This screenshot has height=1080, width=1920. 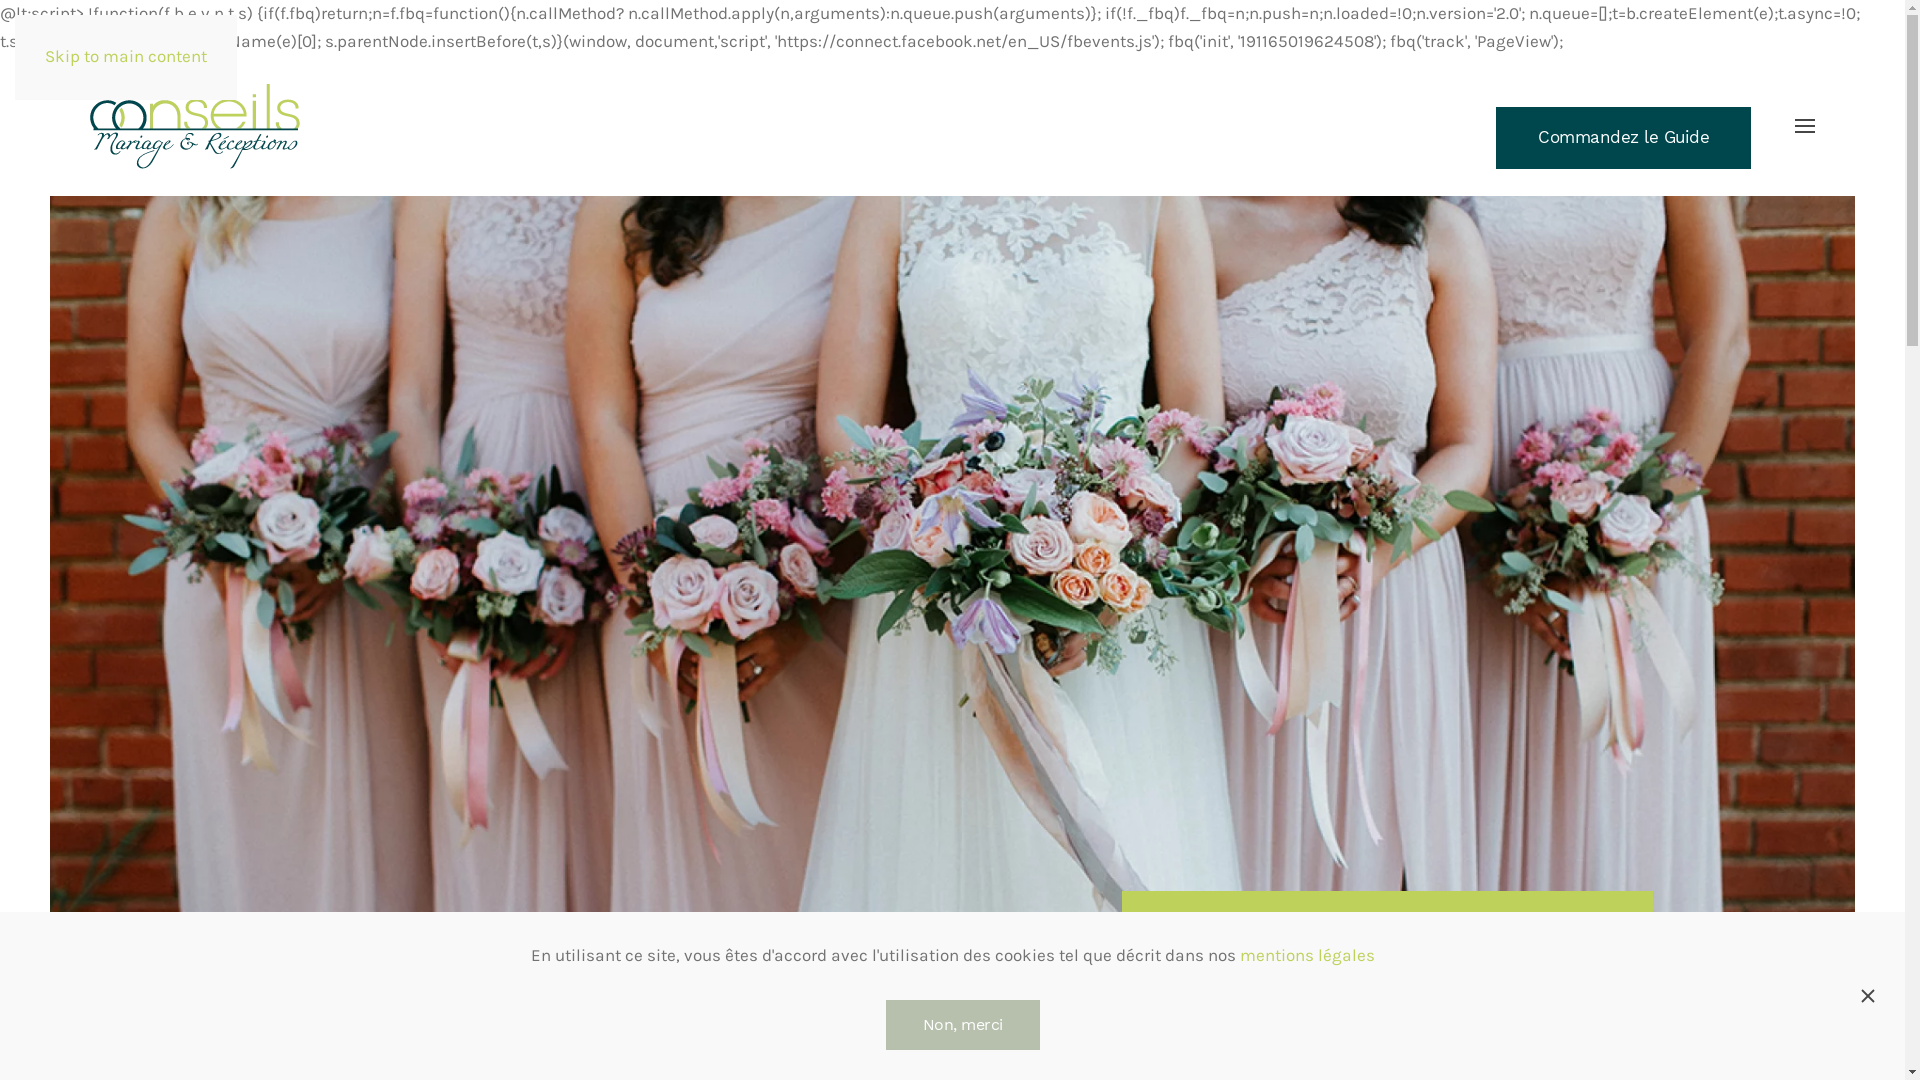 What do you see at coordinates (126, 56) in the screenshot?
I see `Skip to main content` at bounding box center [126, 56].